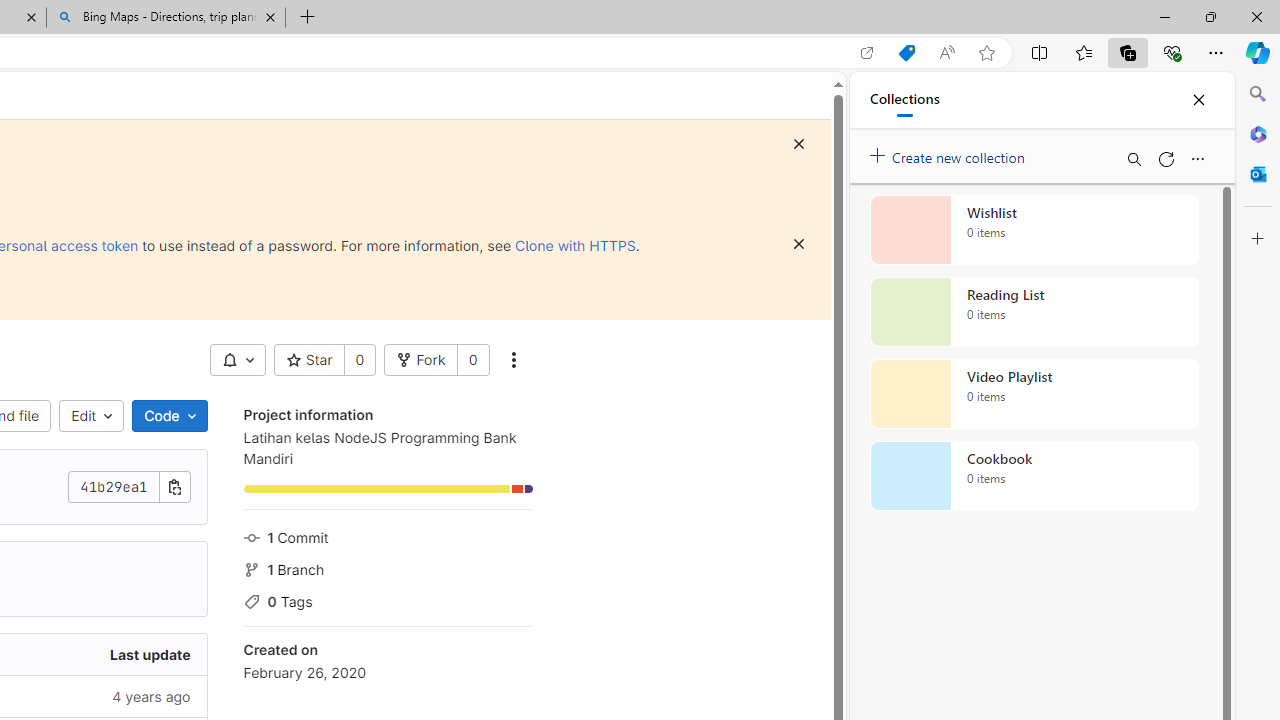 The height and width of the screenshot is (720, 1280). What do you see at coordinates (798, 244) in the screenshot?
I see `Class: s16 gl-icon gl-button-icon ` at bounding box center [798, 244].